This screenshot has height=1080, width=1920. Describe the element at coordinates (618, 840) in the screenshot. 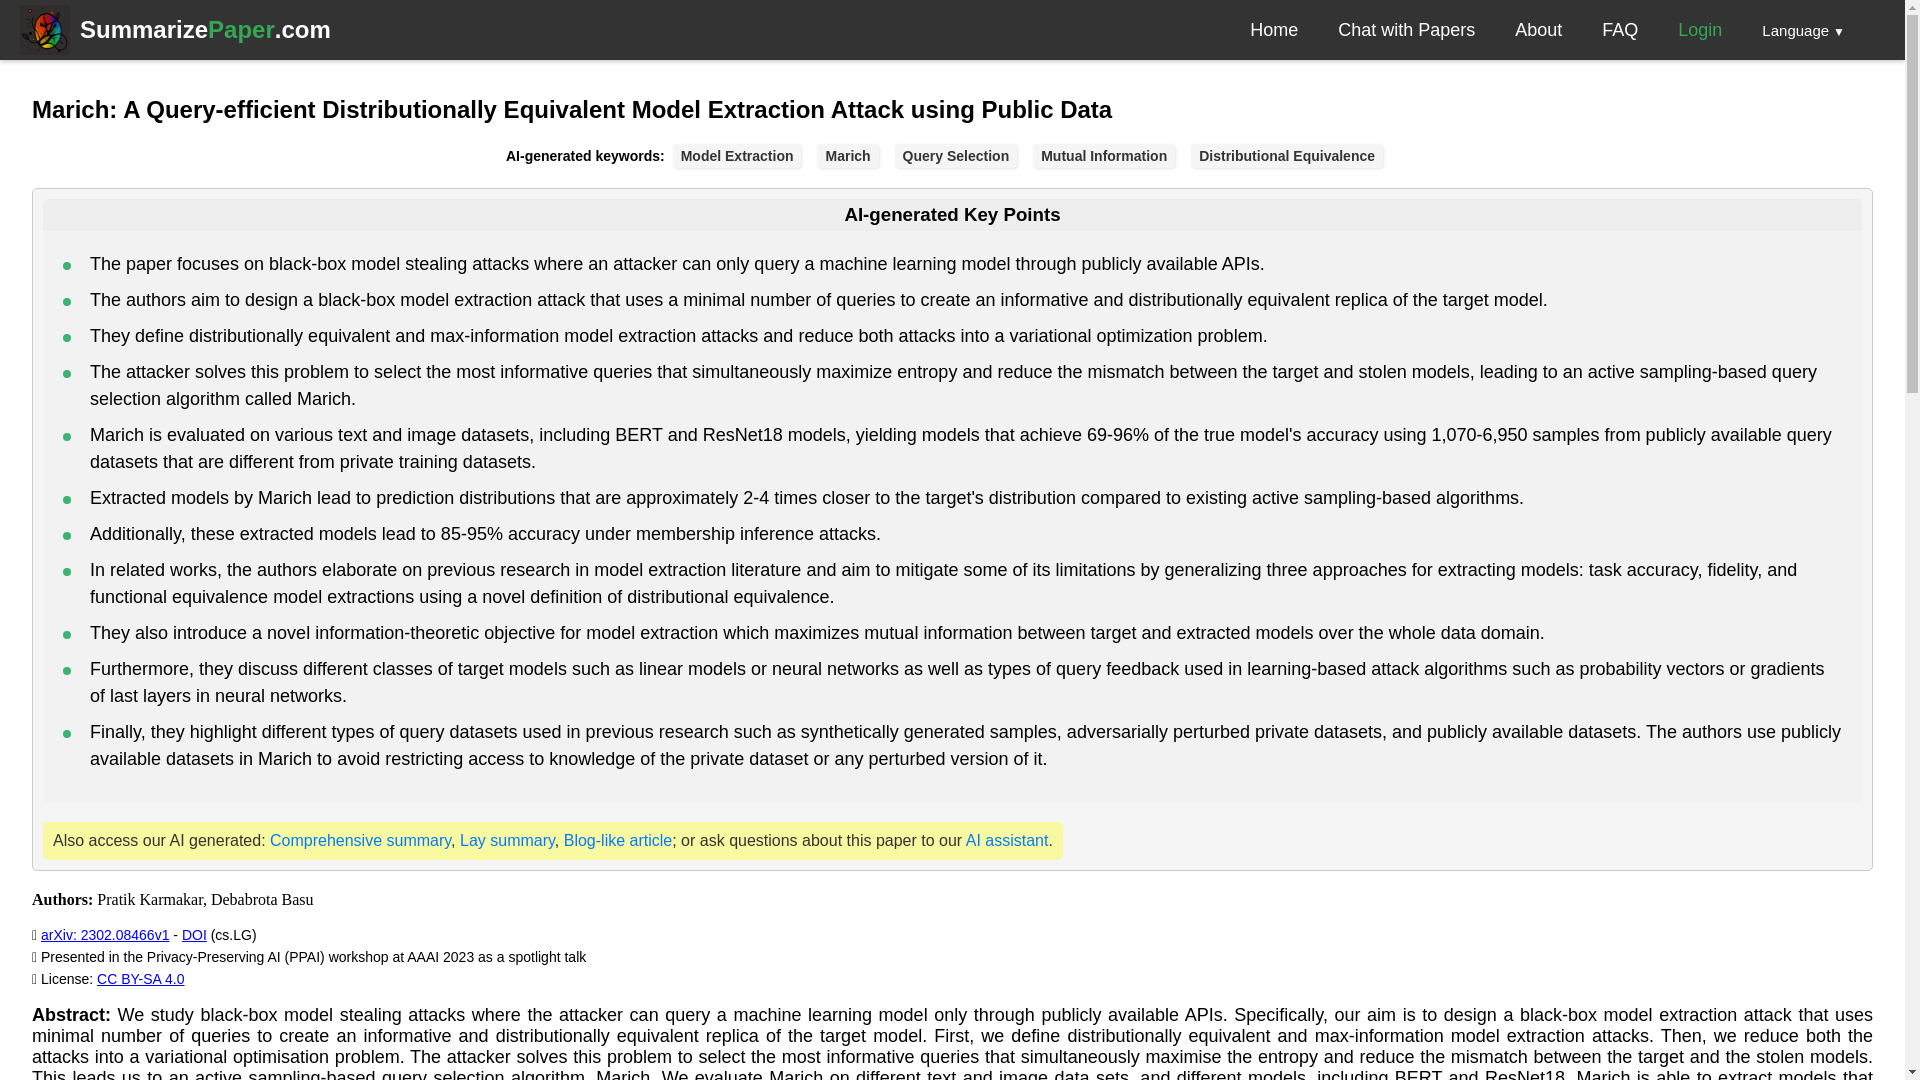

I see `Lay summary` at that location.